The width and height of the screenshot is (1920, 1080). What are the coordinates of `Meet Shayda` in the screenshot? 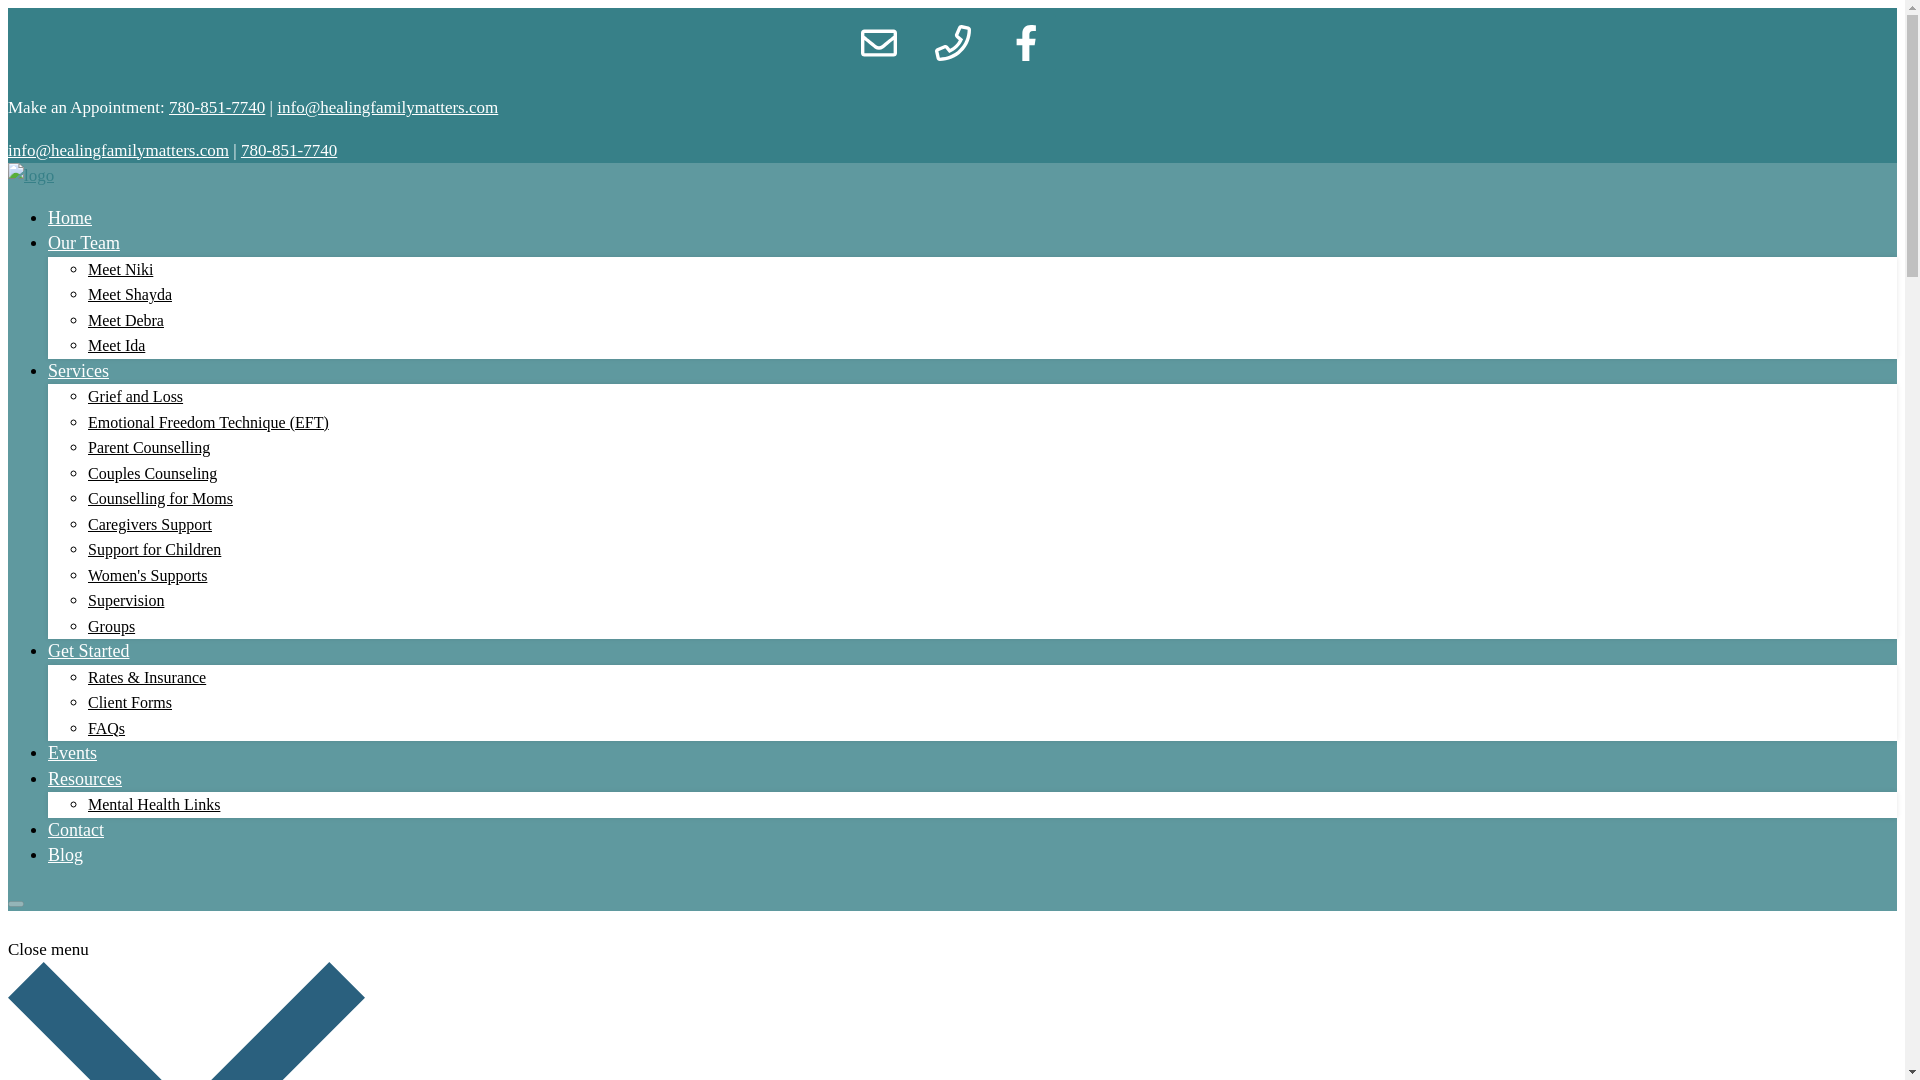 It's located at (130, 294).